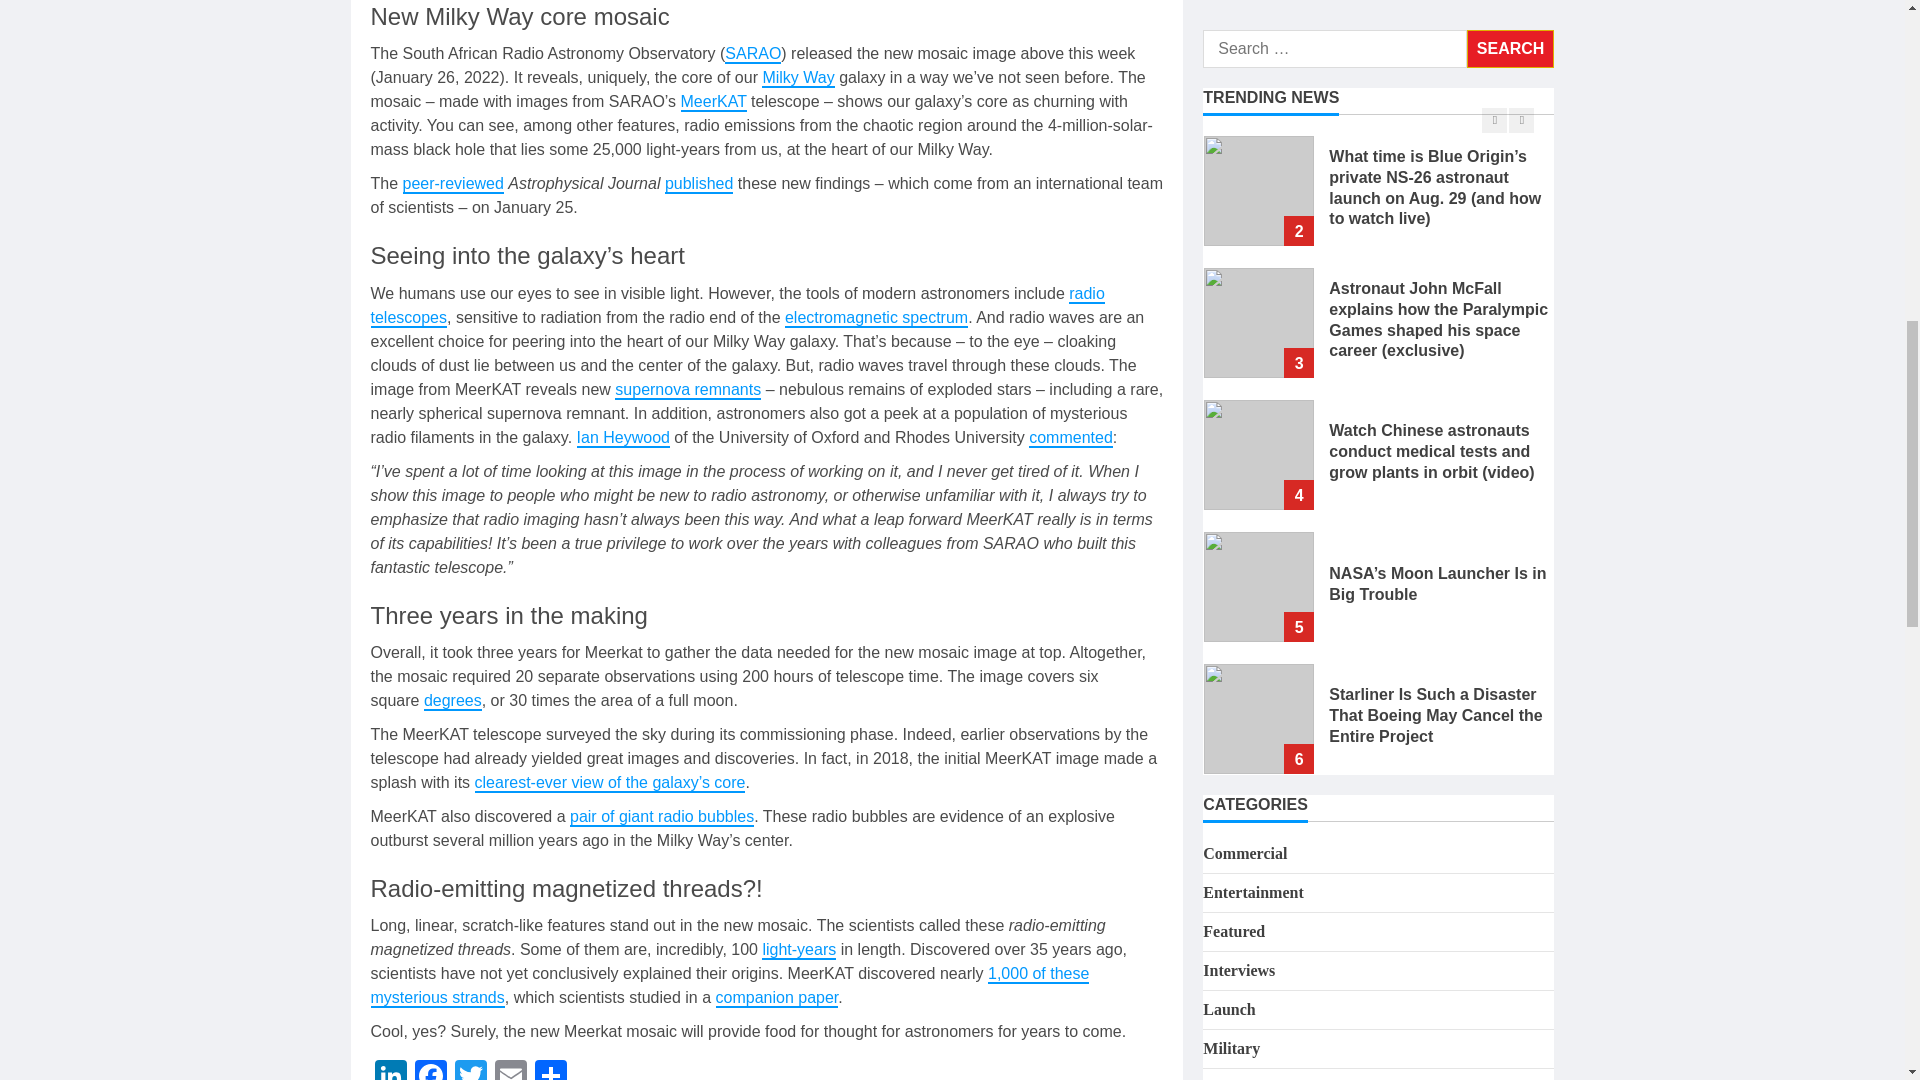 The image size is (1920, 1080). I want to click on MeerKAT, so click(714, 102).